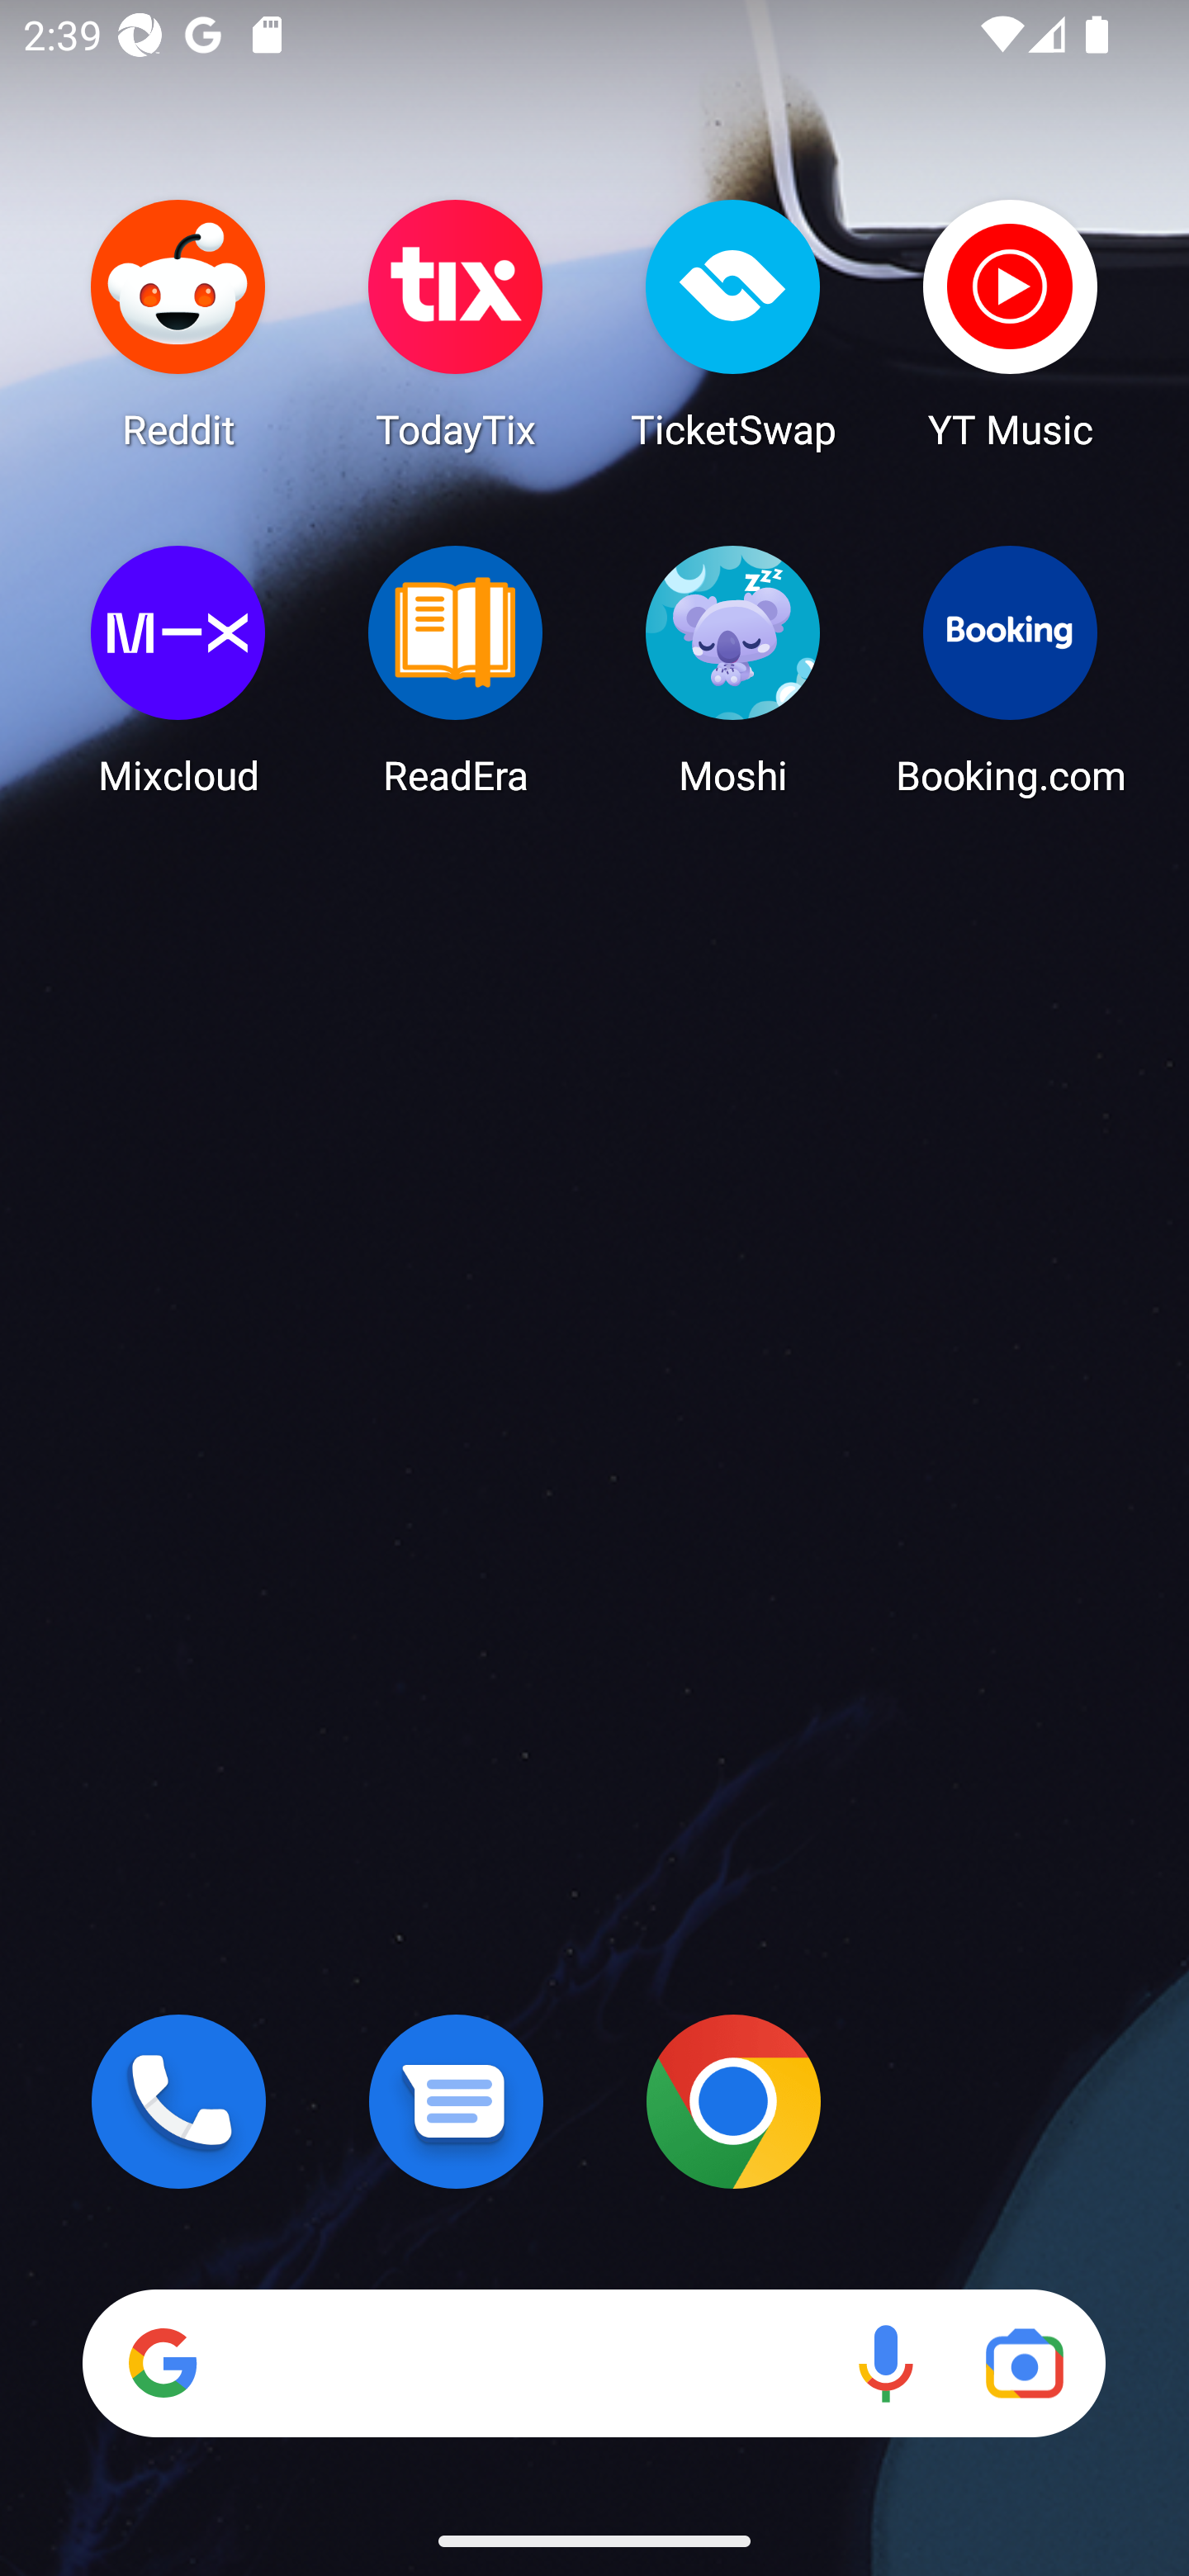 The image size is (1189, 2576). What do you see at coordinates (594, 2363) in the screenshot?
I see `Search Voice search Google Lens` at bounding box center [594, 2363].